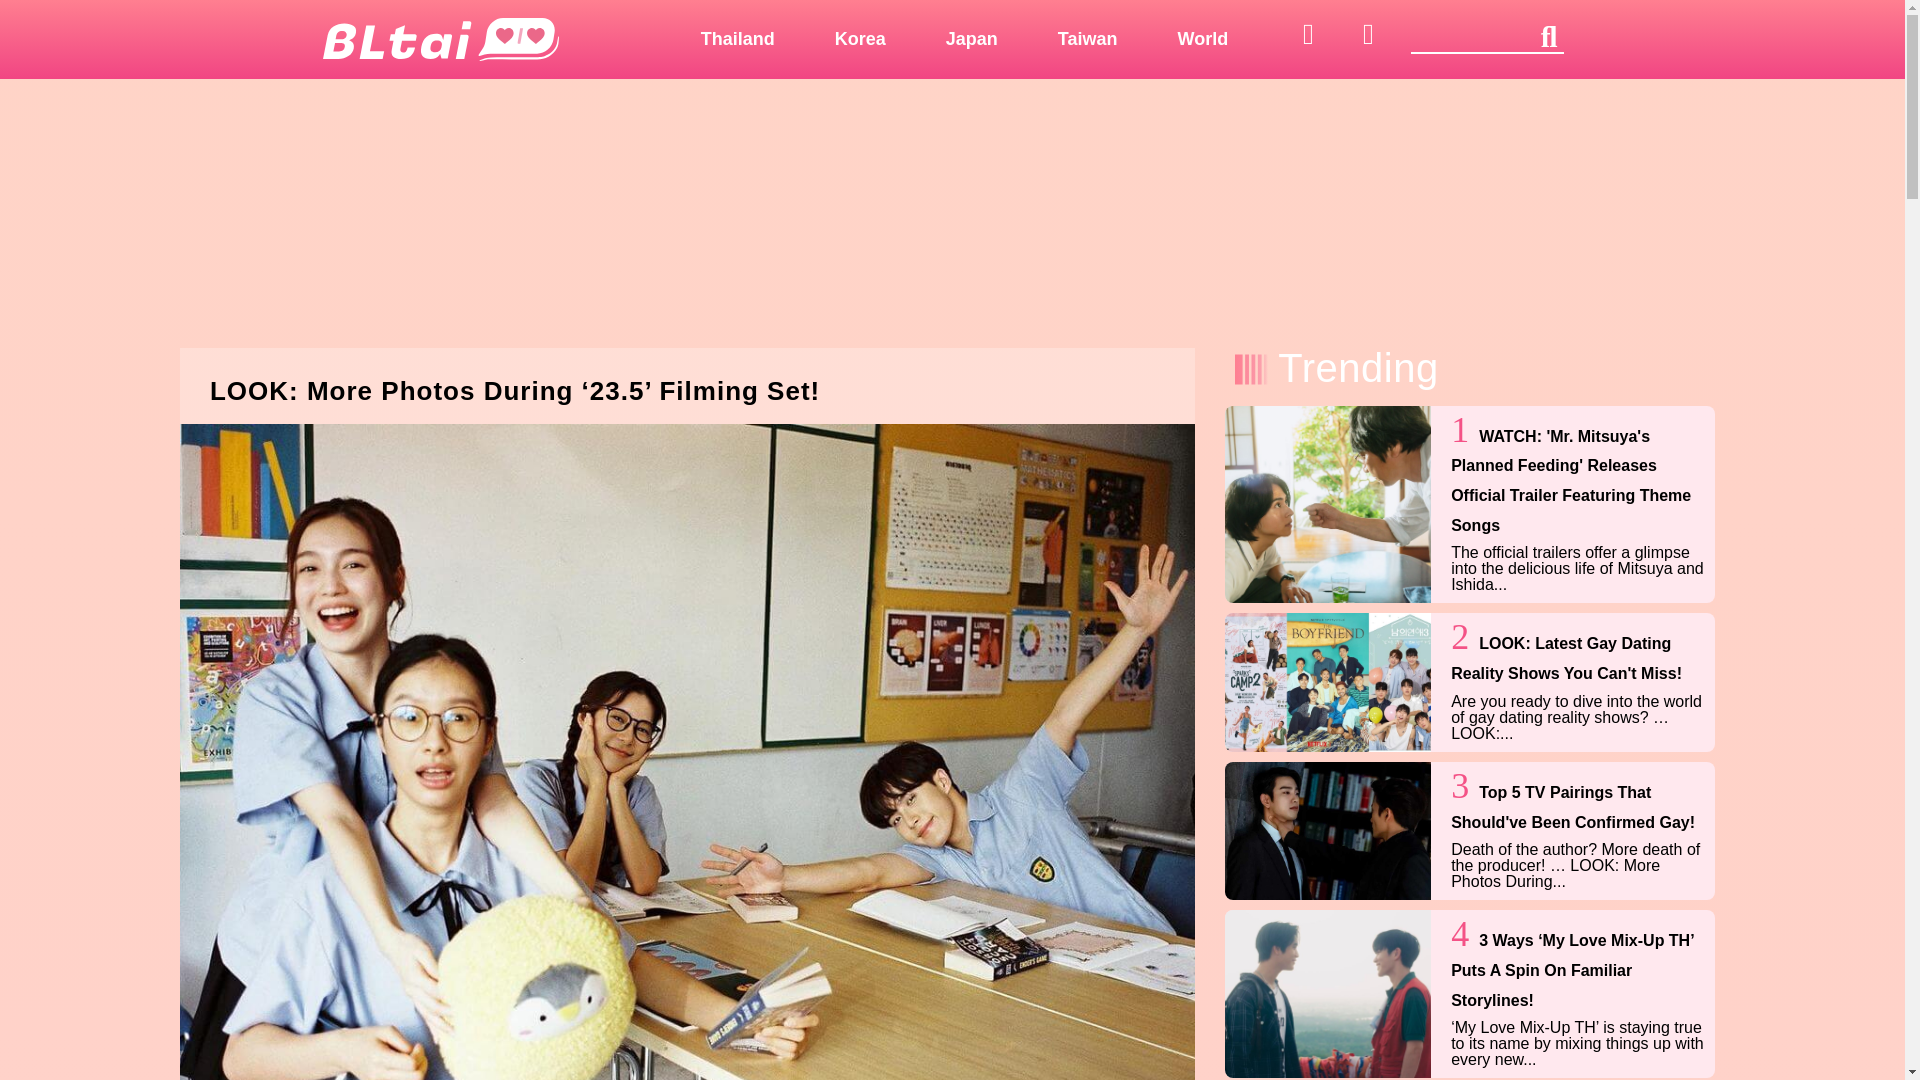 The width and height of the screenshot is (1920, 1080). I want to click on Top 5 TV Pairings That Should've Been Confirmed Gay!, so click(1327, 830).